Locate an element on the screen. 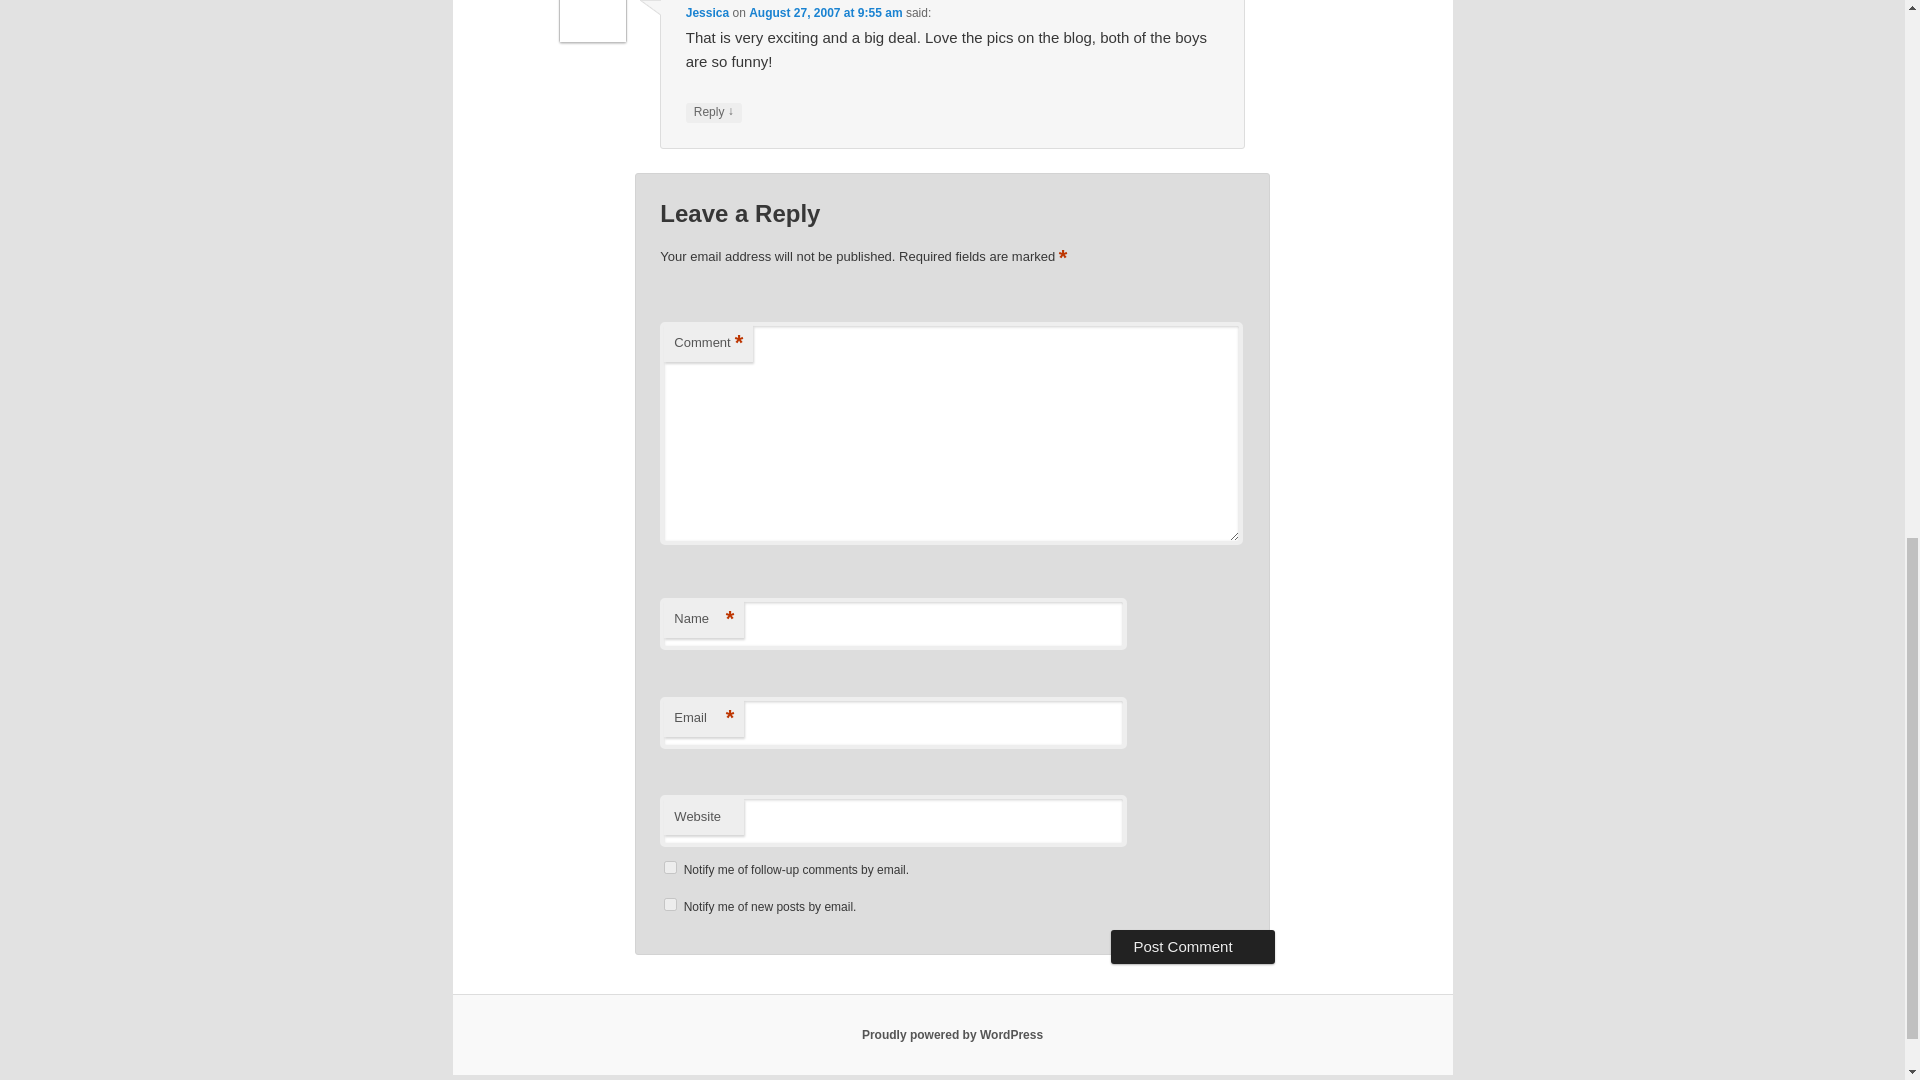 The width and height of the screenshot is (1920, 1080). subscribe is located at coordinates (670, 866).